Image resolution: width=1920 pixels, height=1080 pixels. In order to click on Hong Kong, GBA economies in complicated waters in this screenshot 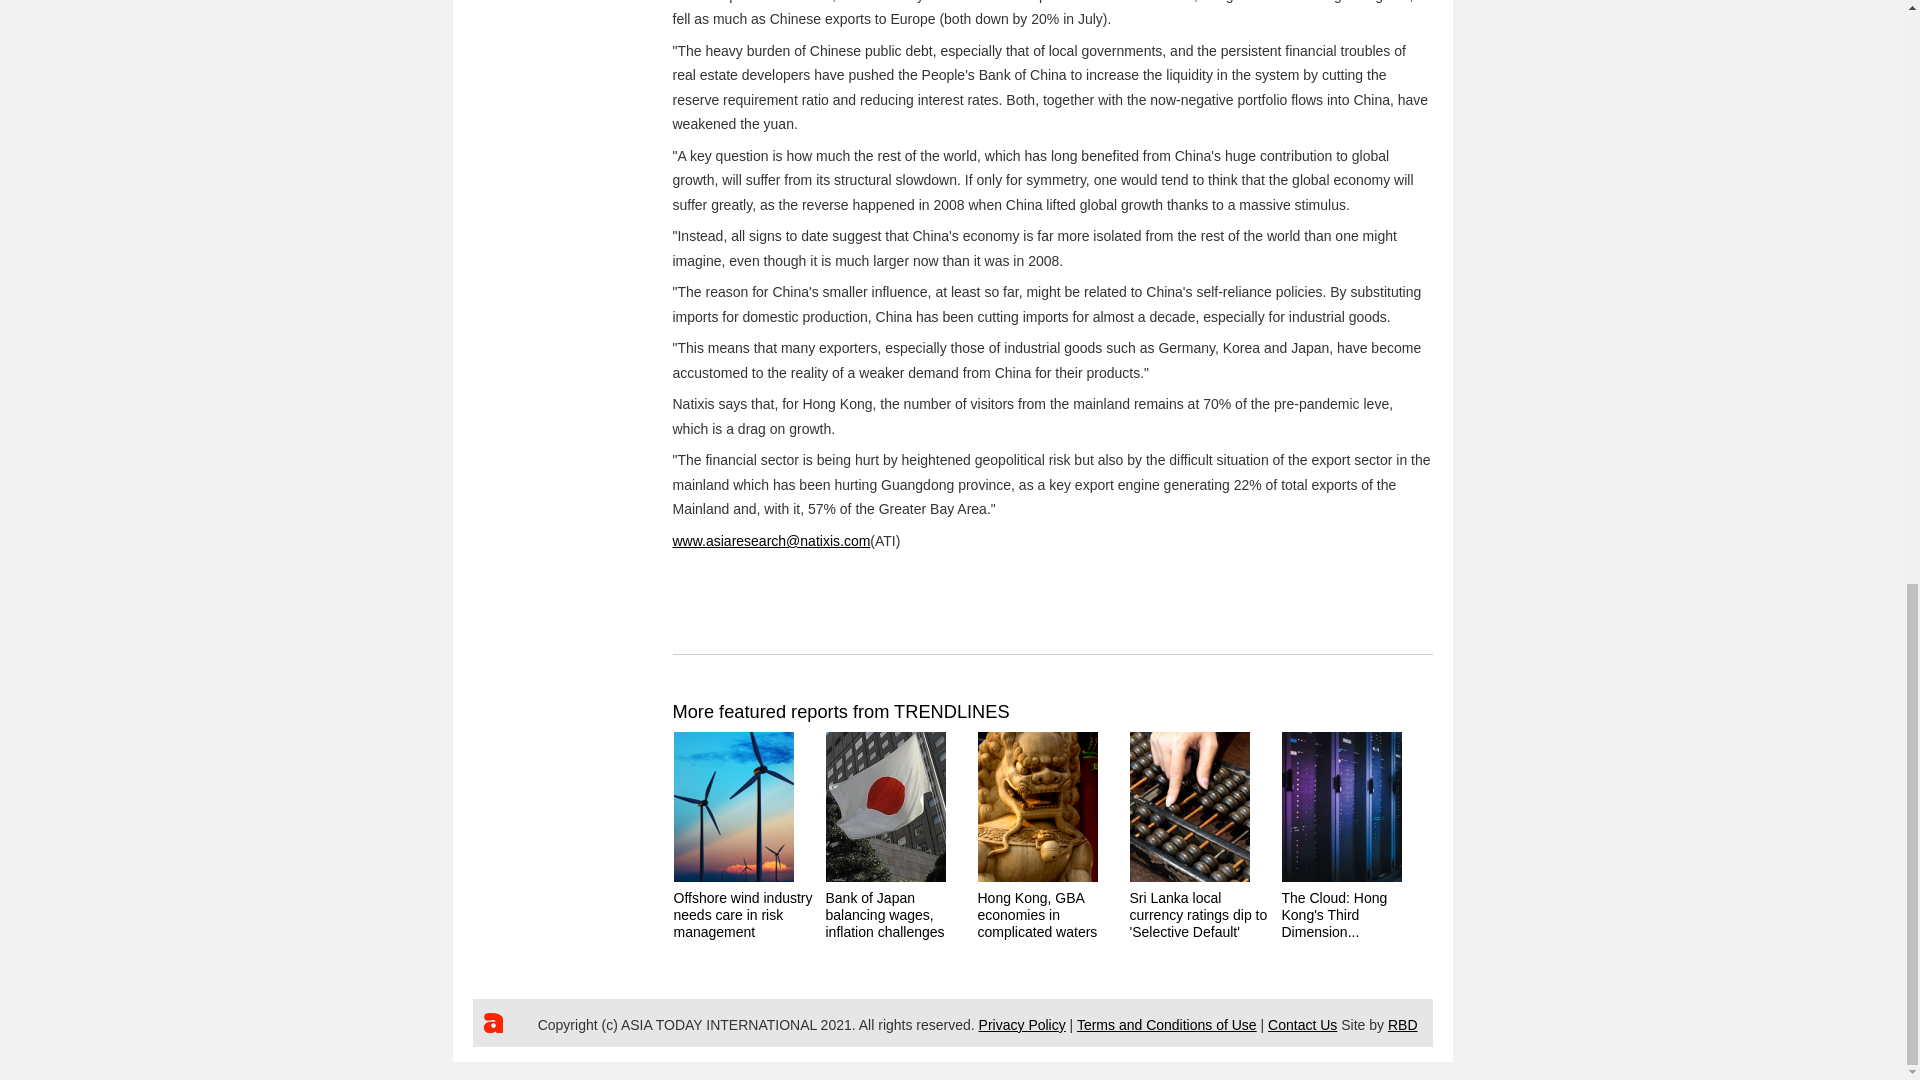, I will do `click(1038, 914)`.